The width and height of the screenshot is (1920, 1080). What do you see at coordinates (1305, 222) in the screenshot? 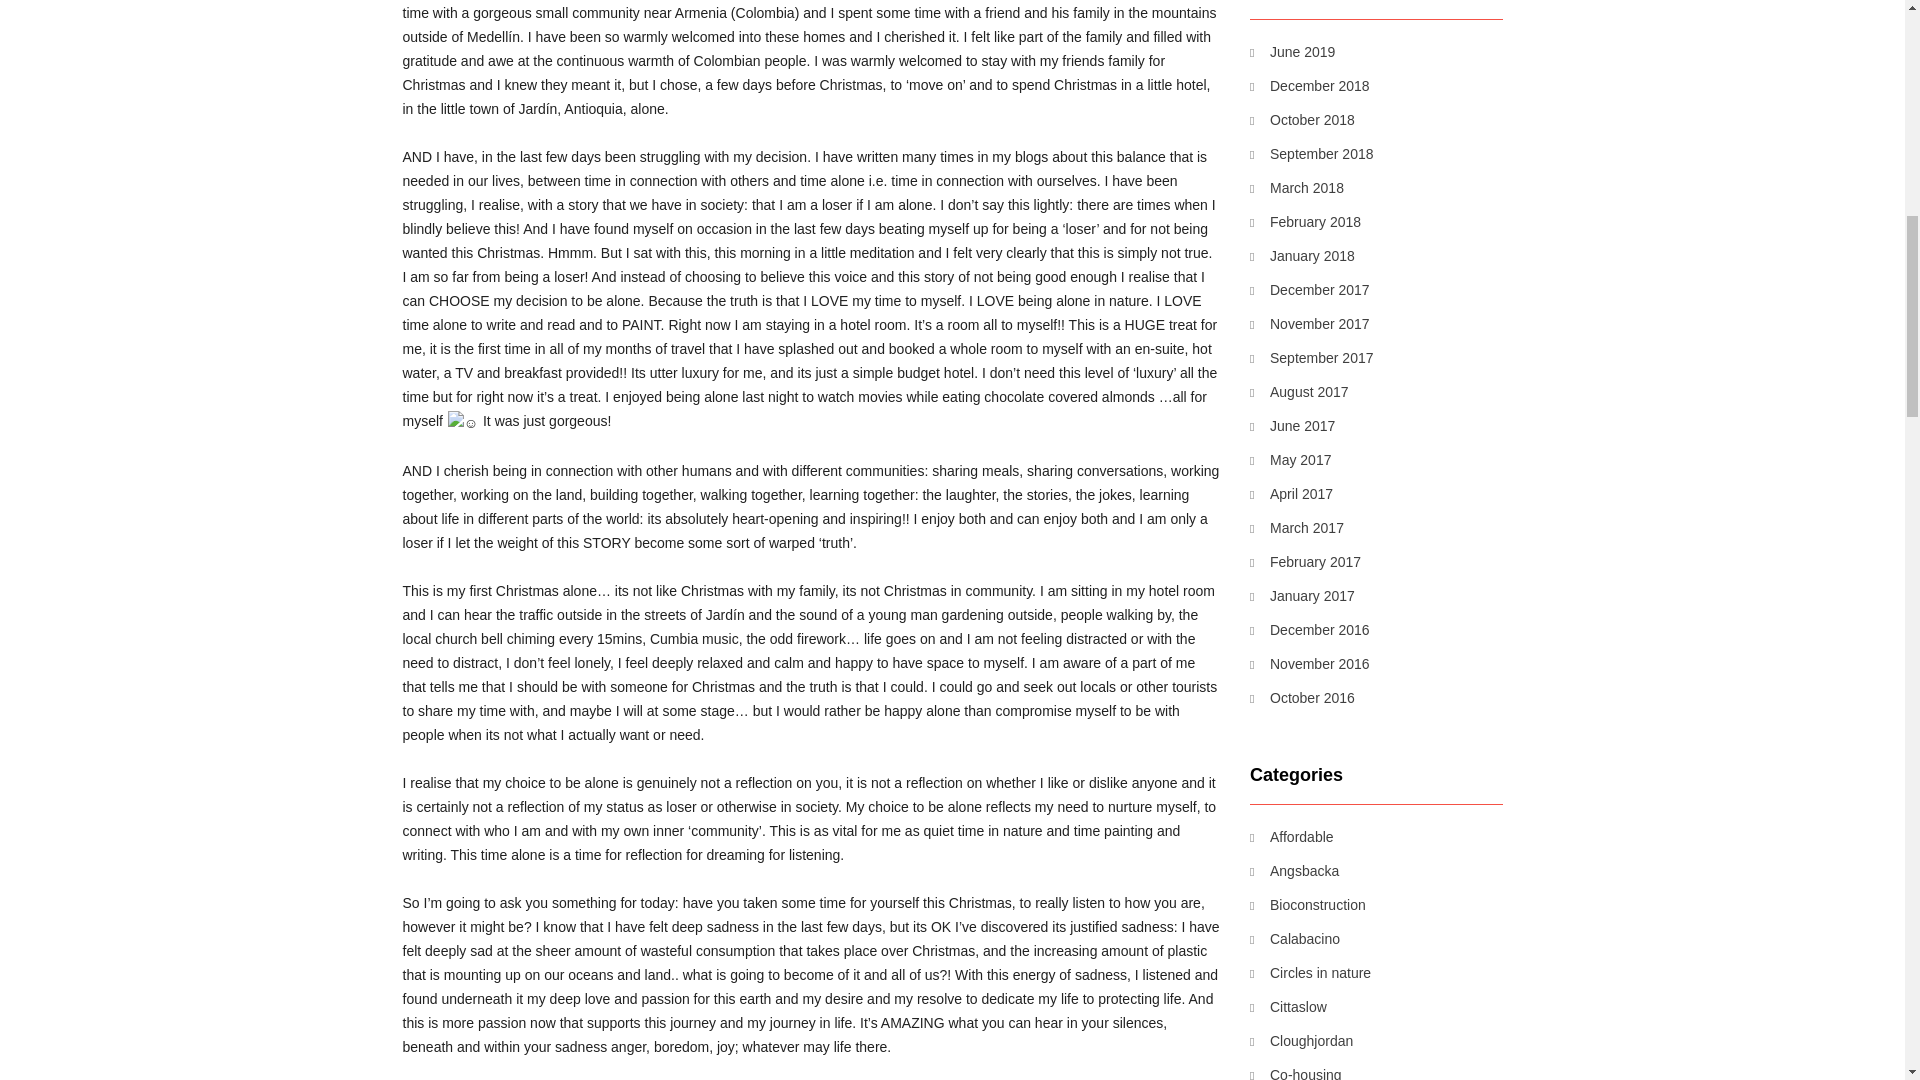
I see `February 2018` at bounding box center [1305, 222].